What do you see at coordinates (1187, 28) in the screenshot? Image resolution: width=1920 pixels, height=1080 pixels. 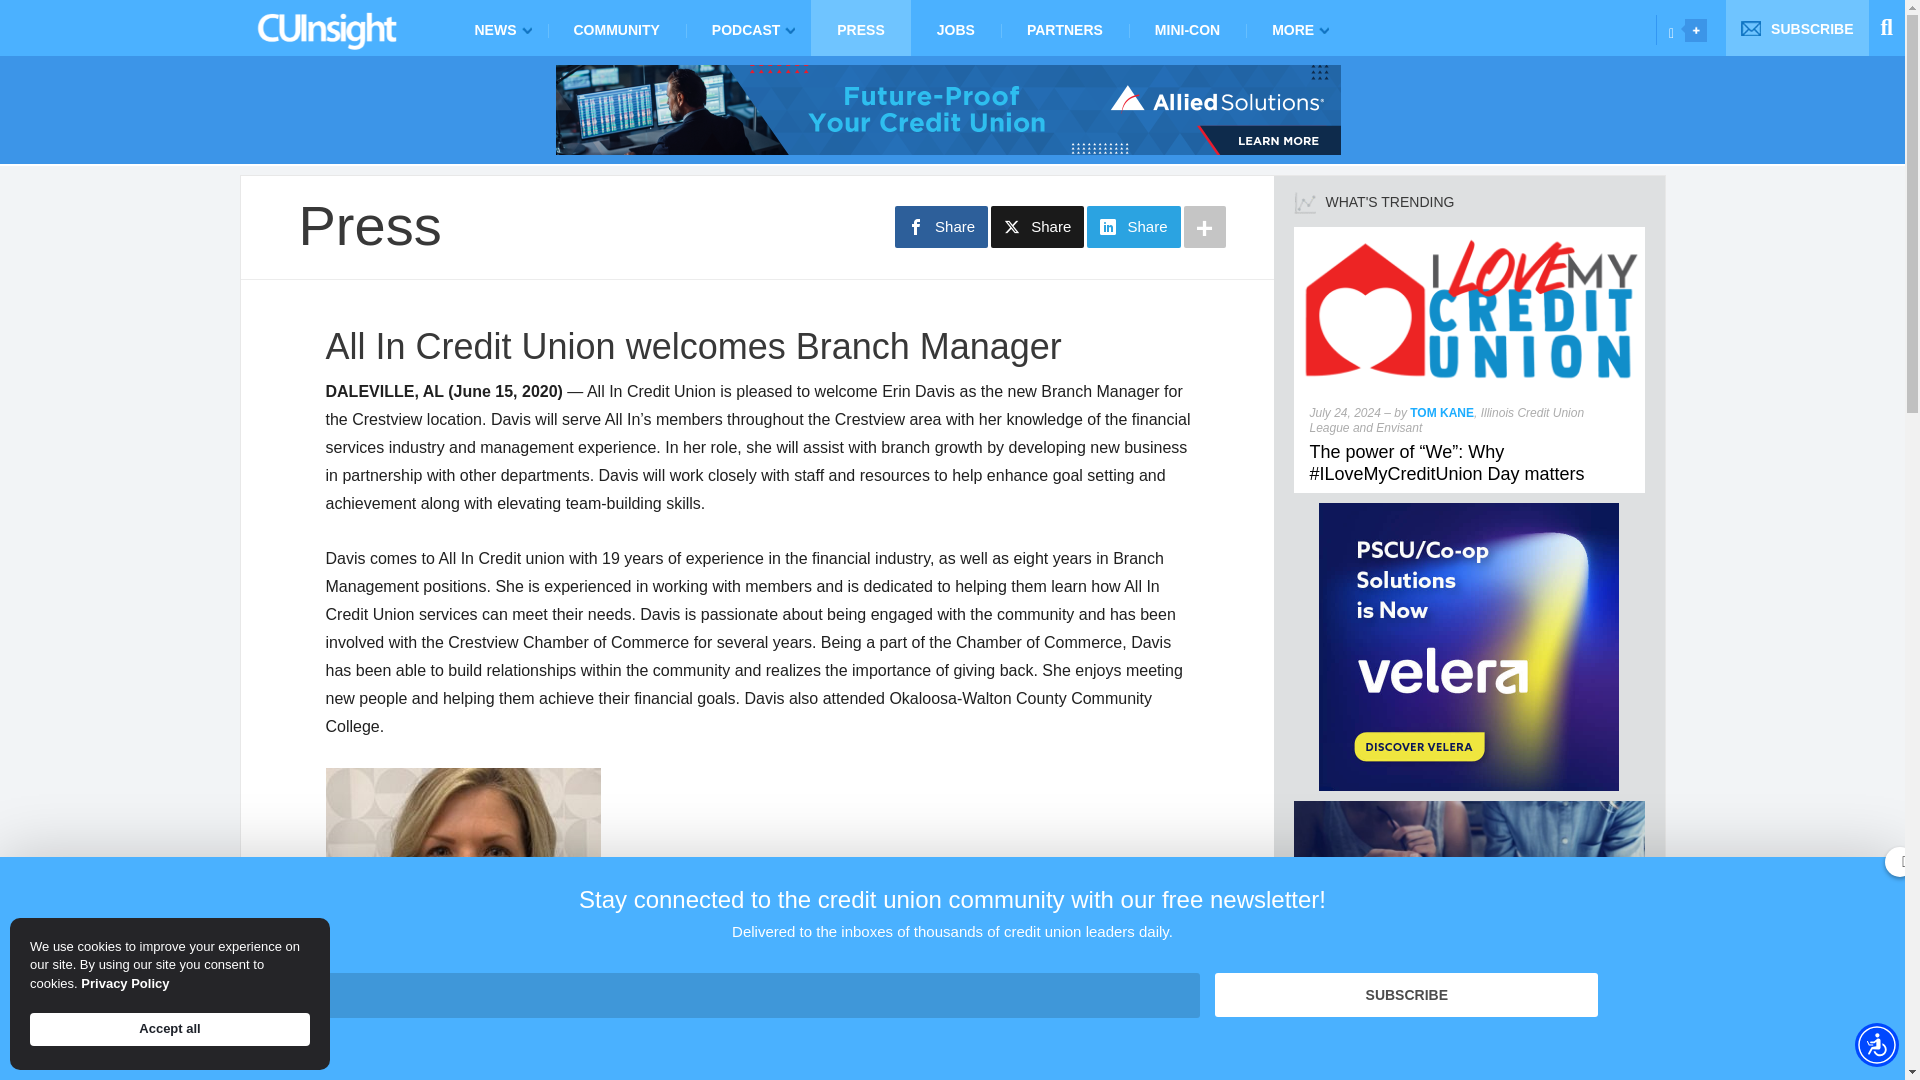 I see `MINI-CON` at bounding box center [1187, 28].